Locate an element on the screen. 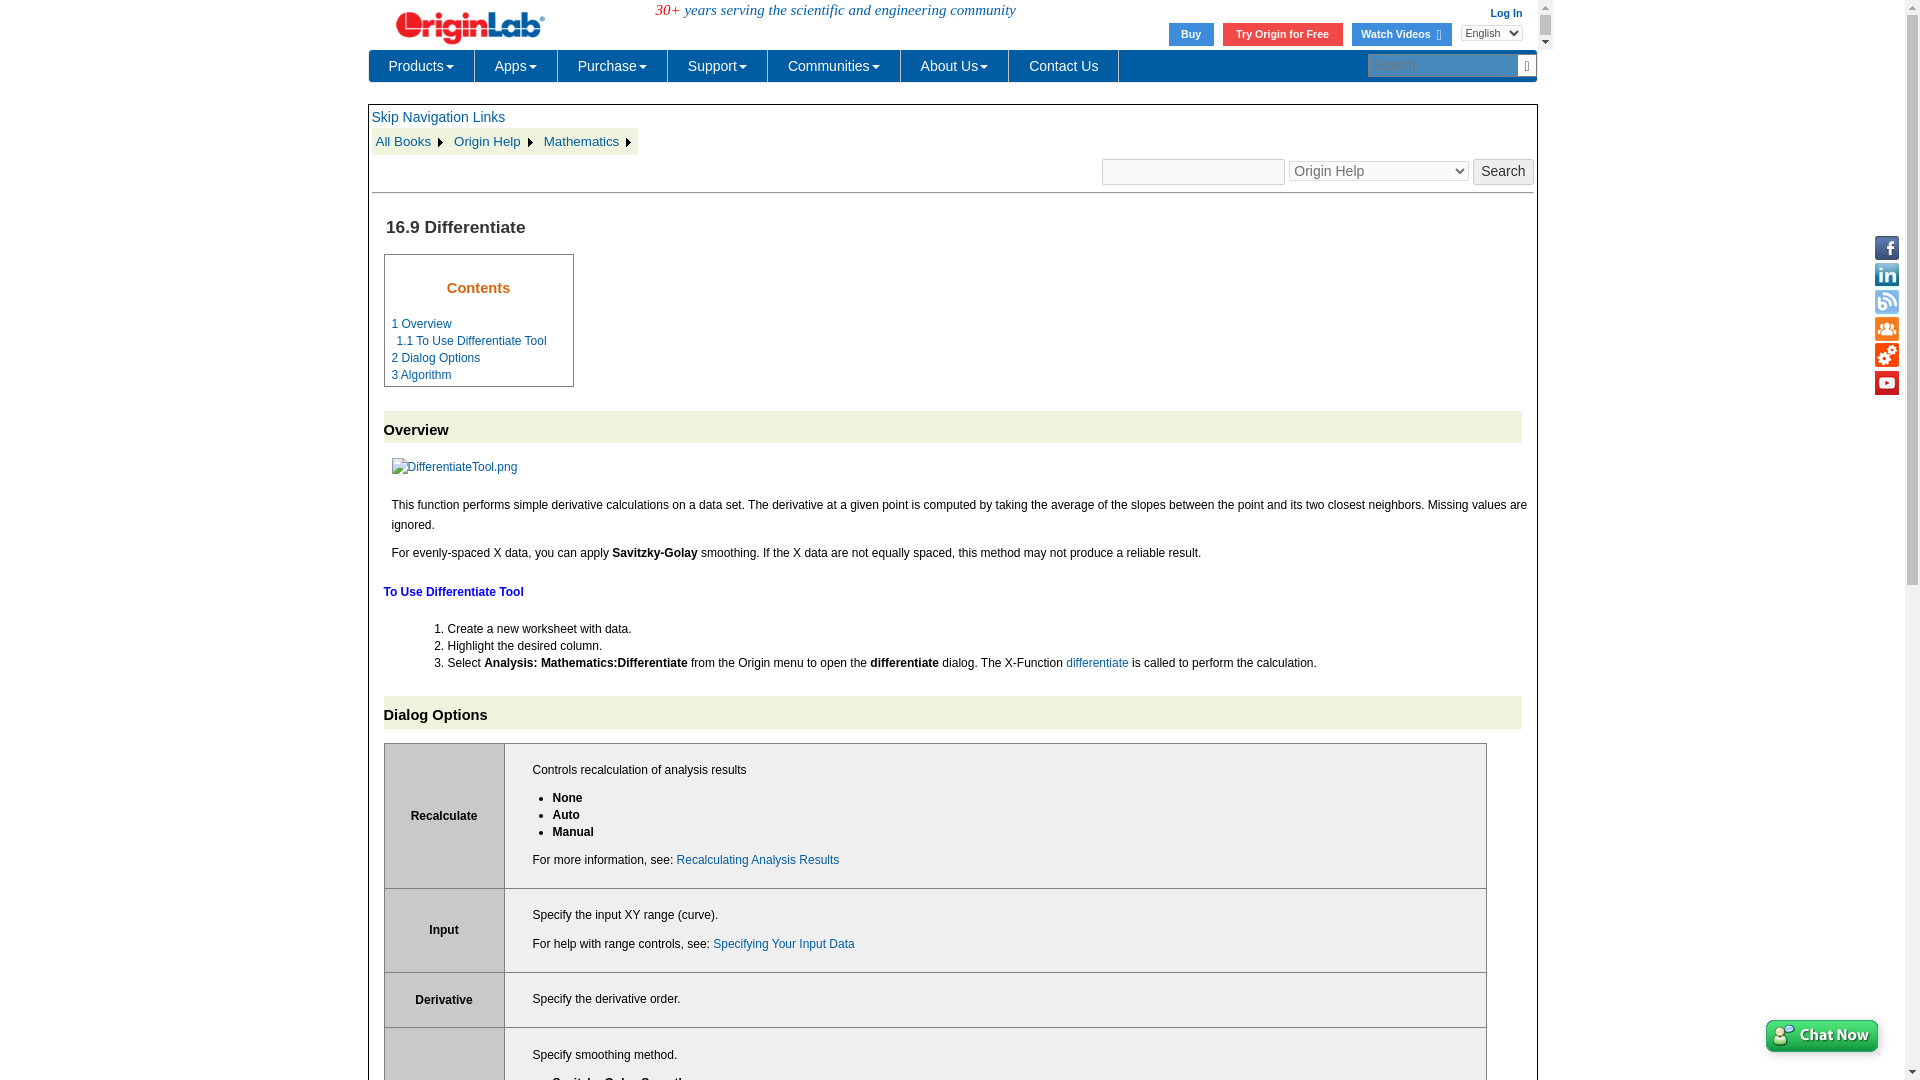 The image size is (1920, 1080). All Books is located at coordinates (412, 142).